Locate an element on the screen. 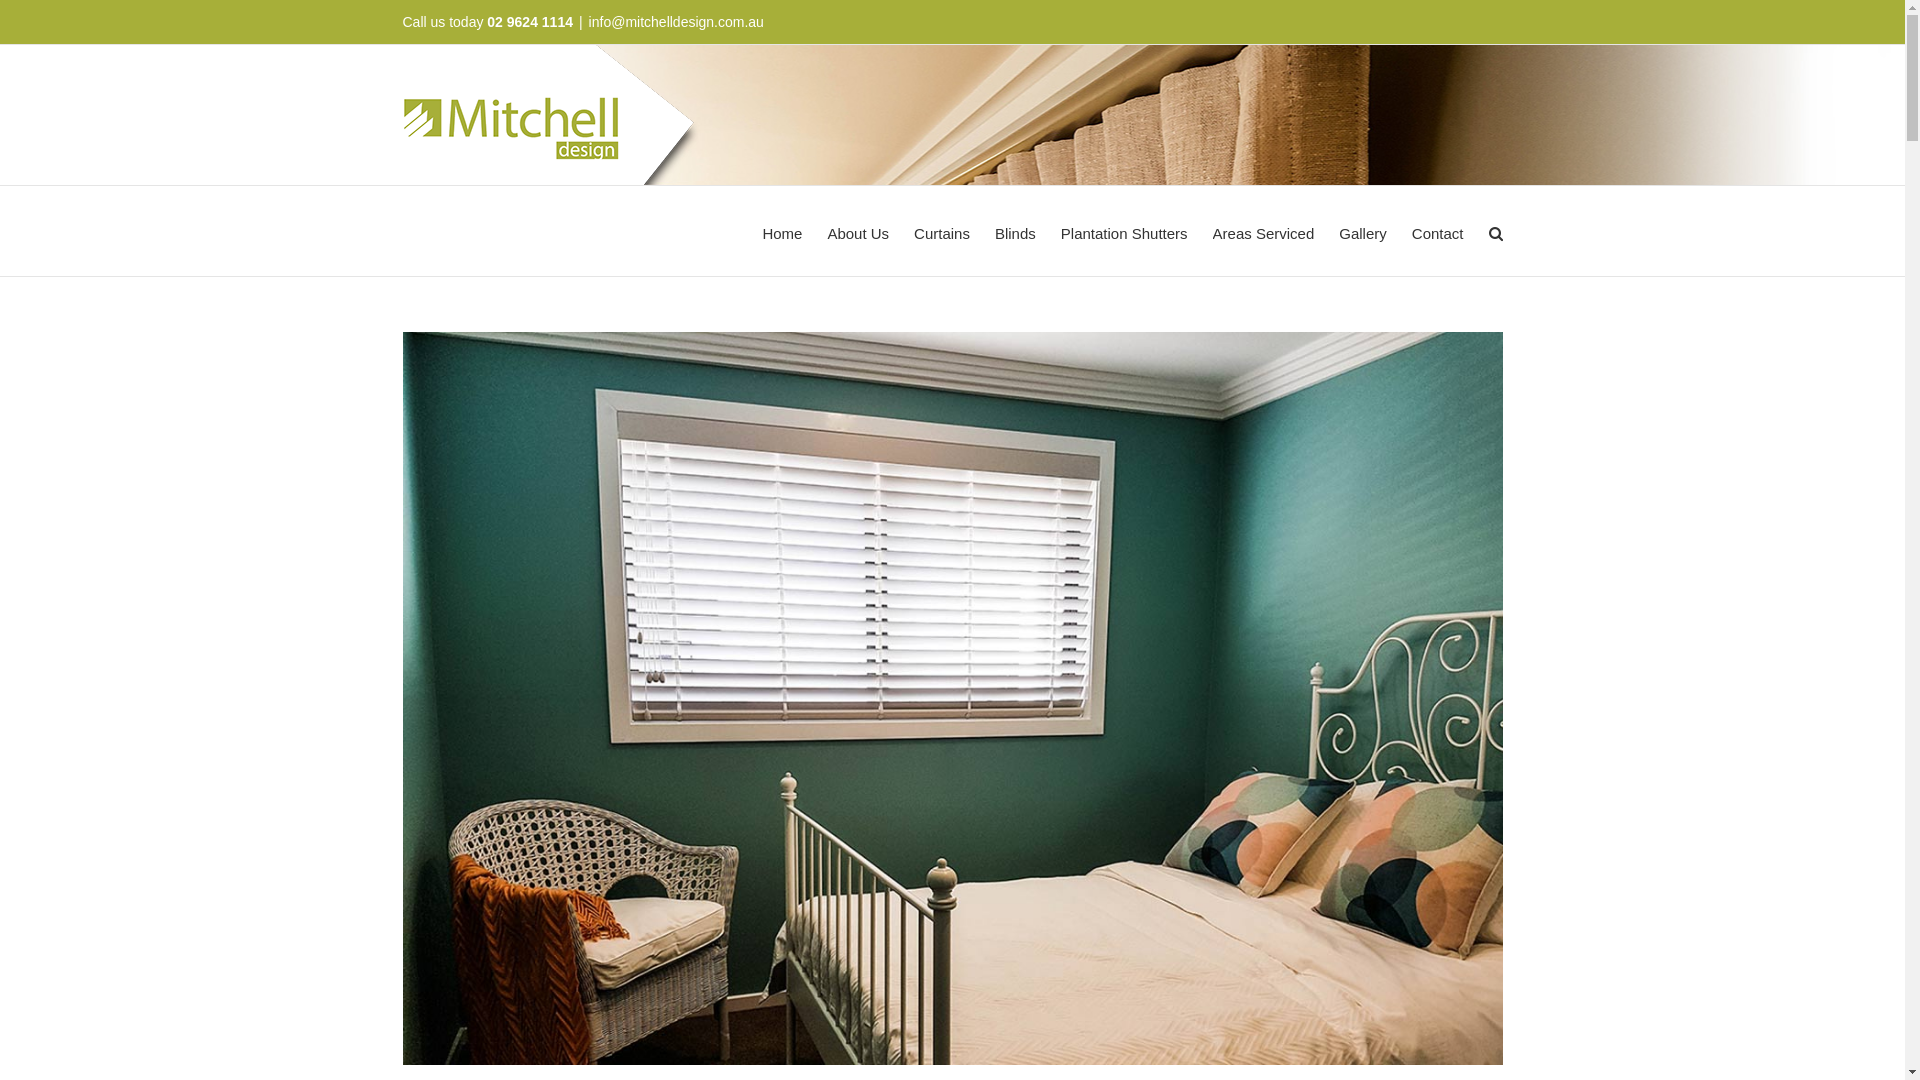  Search is located at coordinates (1495, 231).